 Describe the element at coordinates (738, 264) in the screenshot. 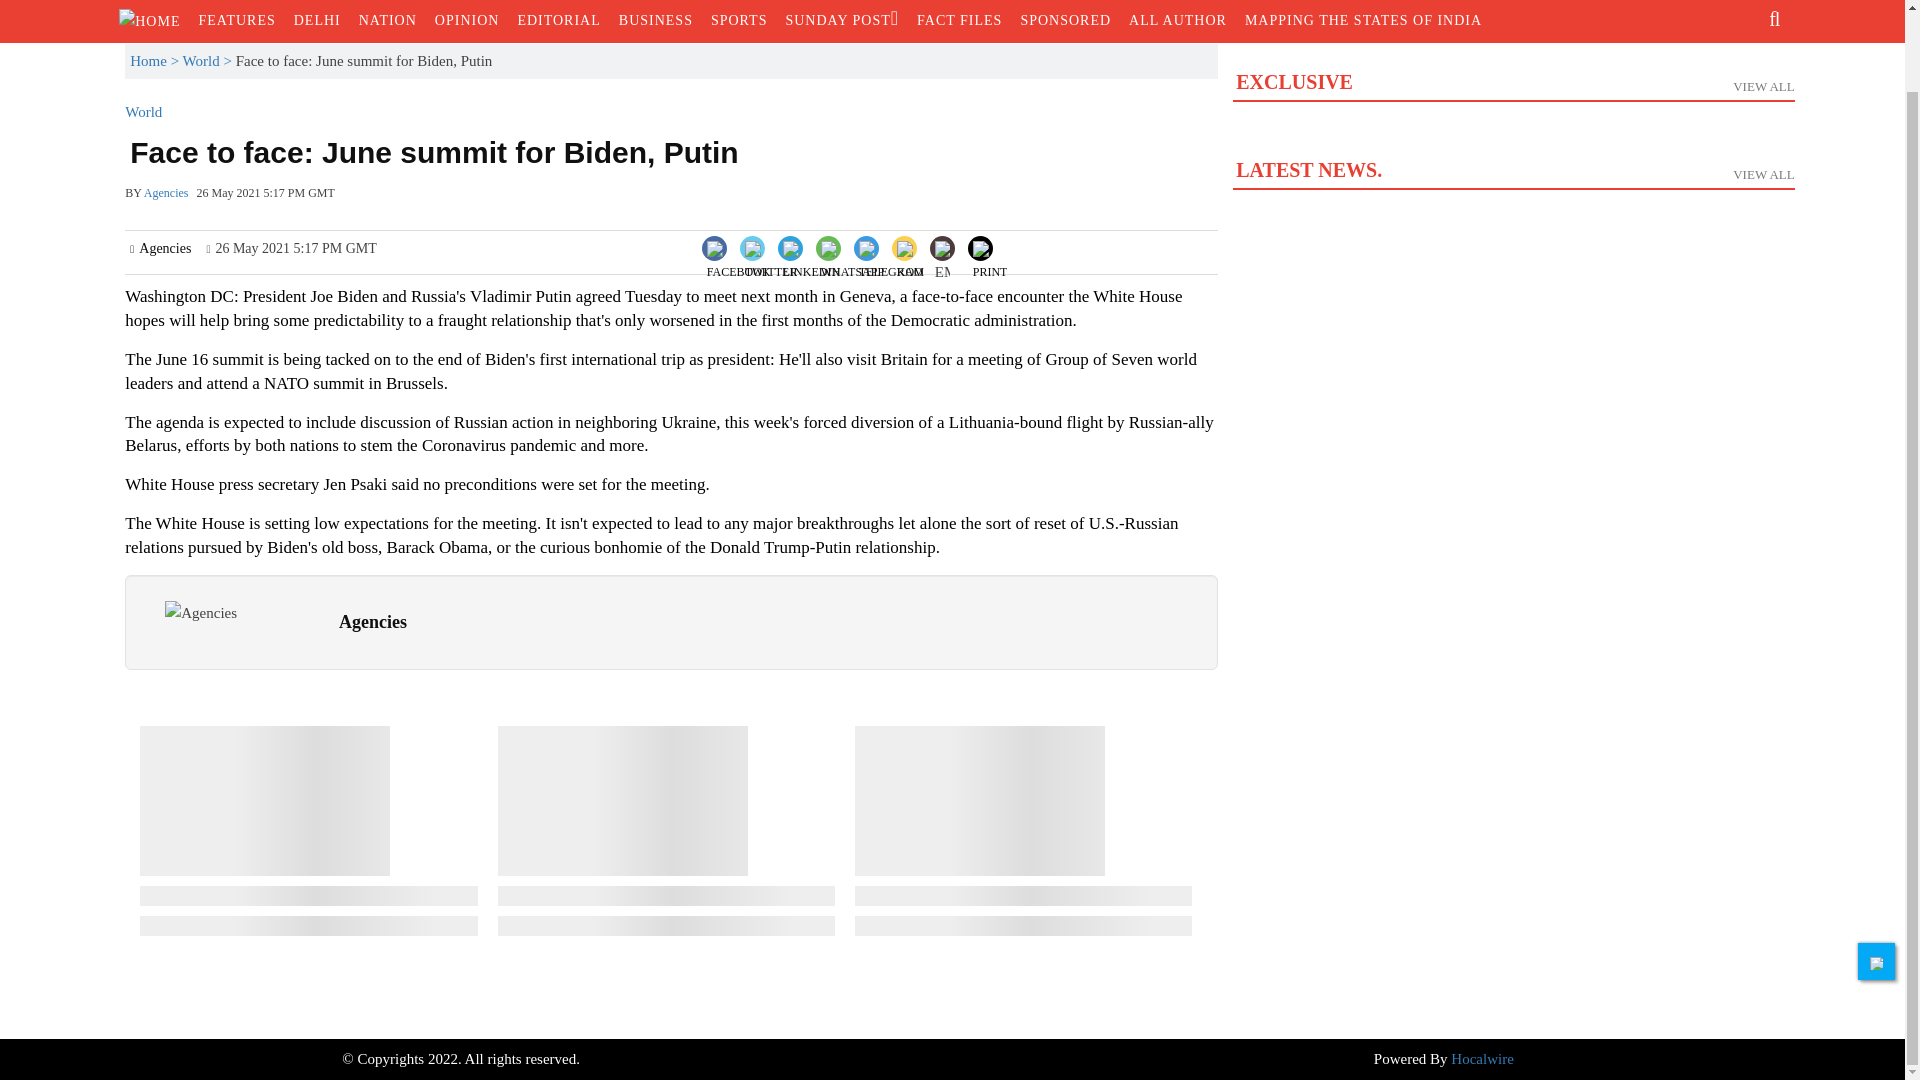

I see `facebook` at that location.